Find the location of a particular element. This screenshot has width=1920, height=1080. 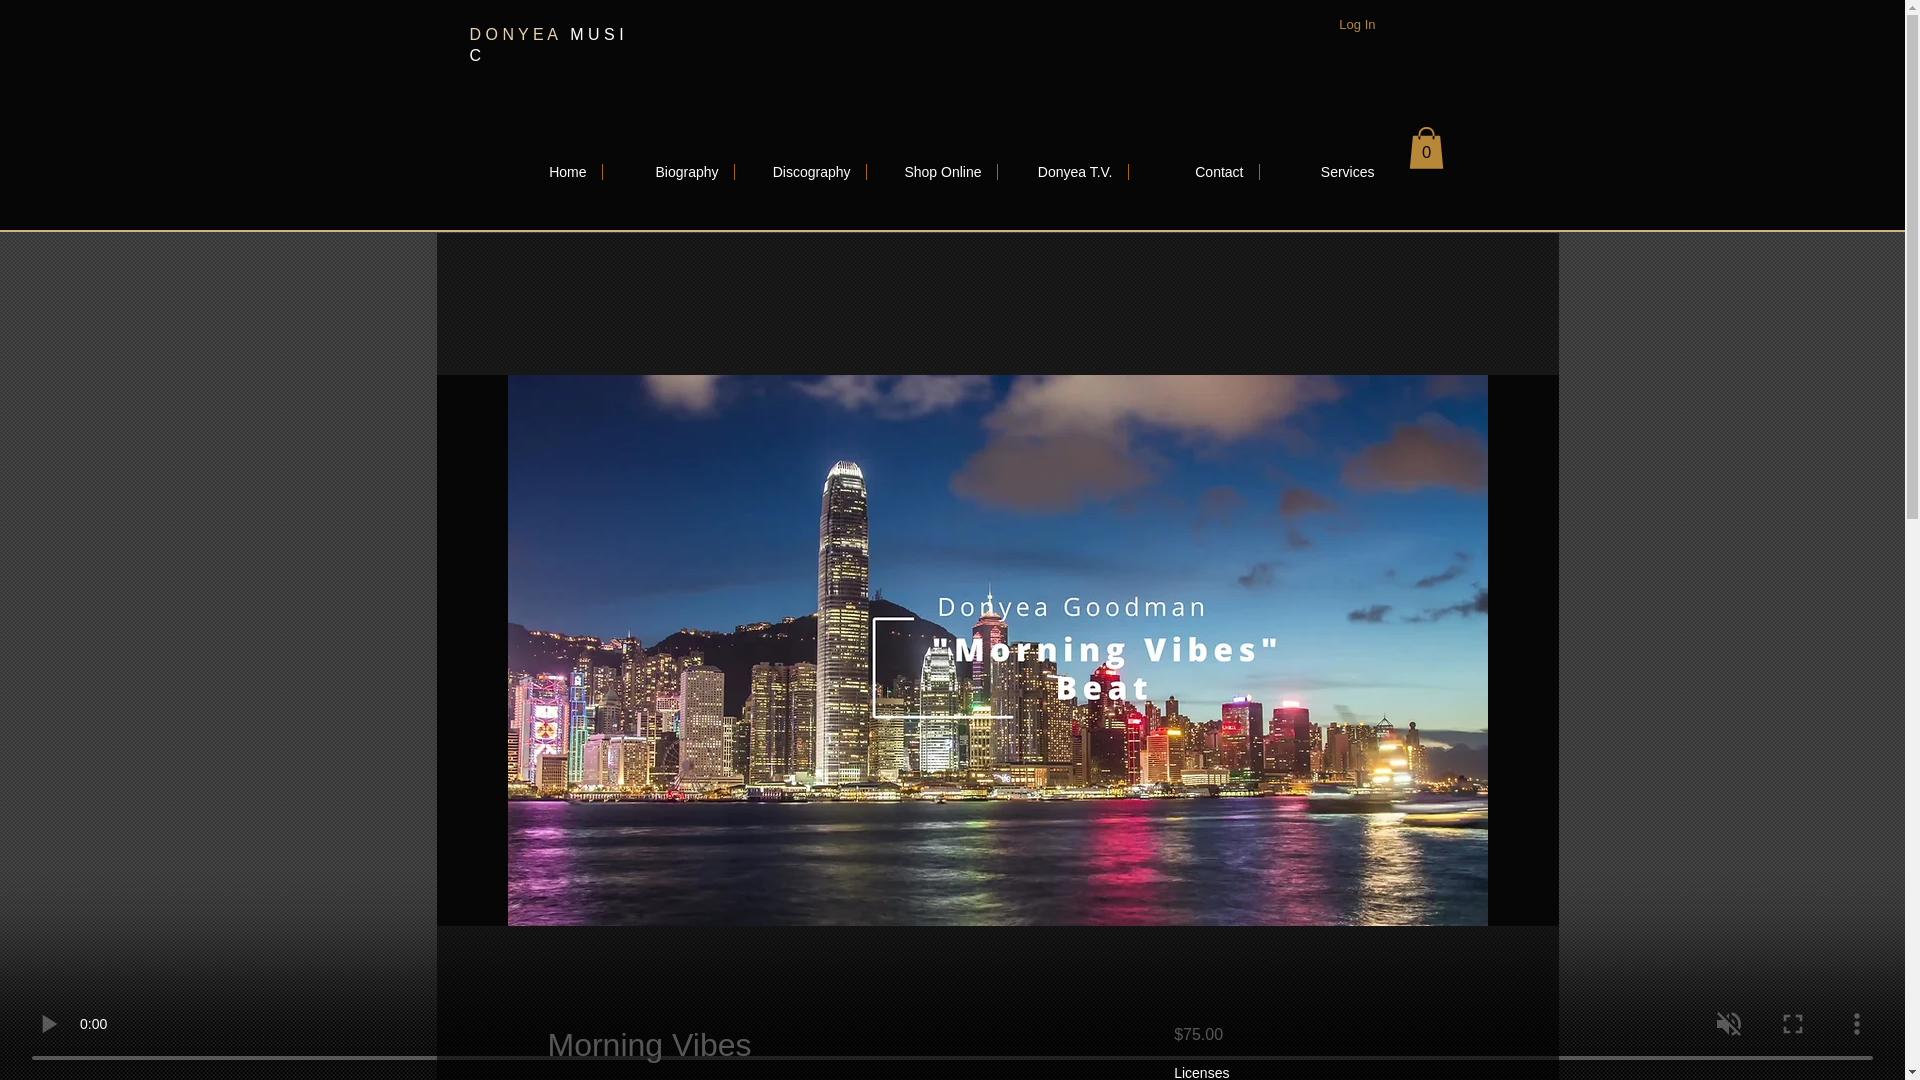

Services is located at coordinates (1324, 172).